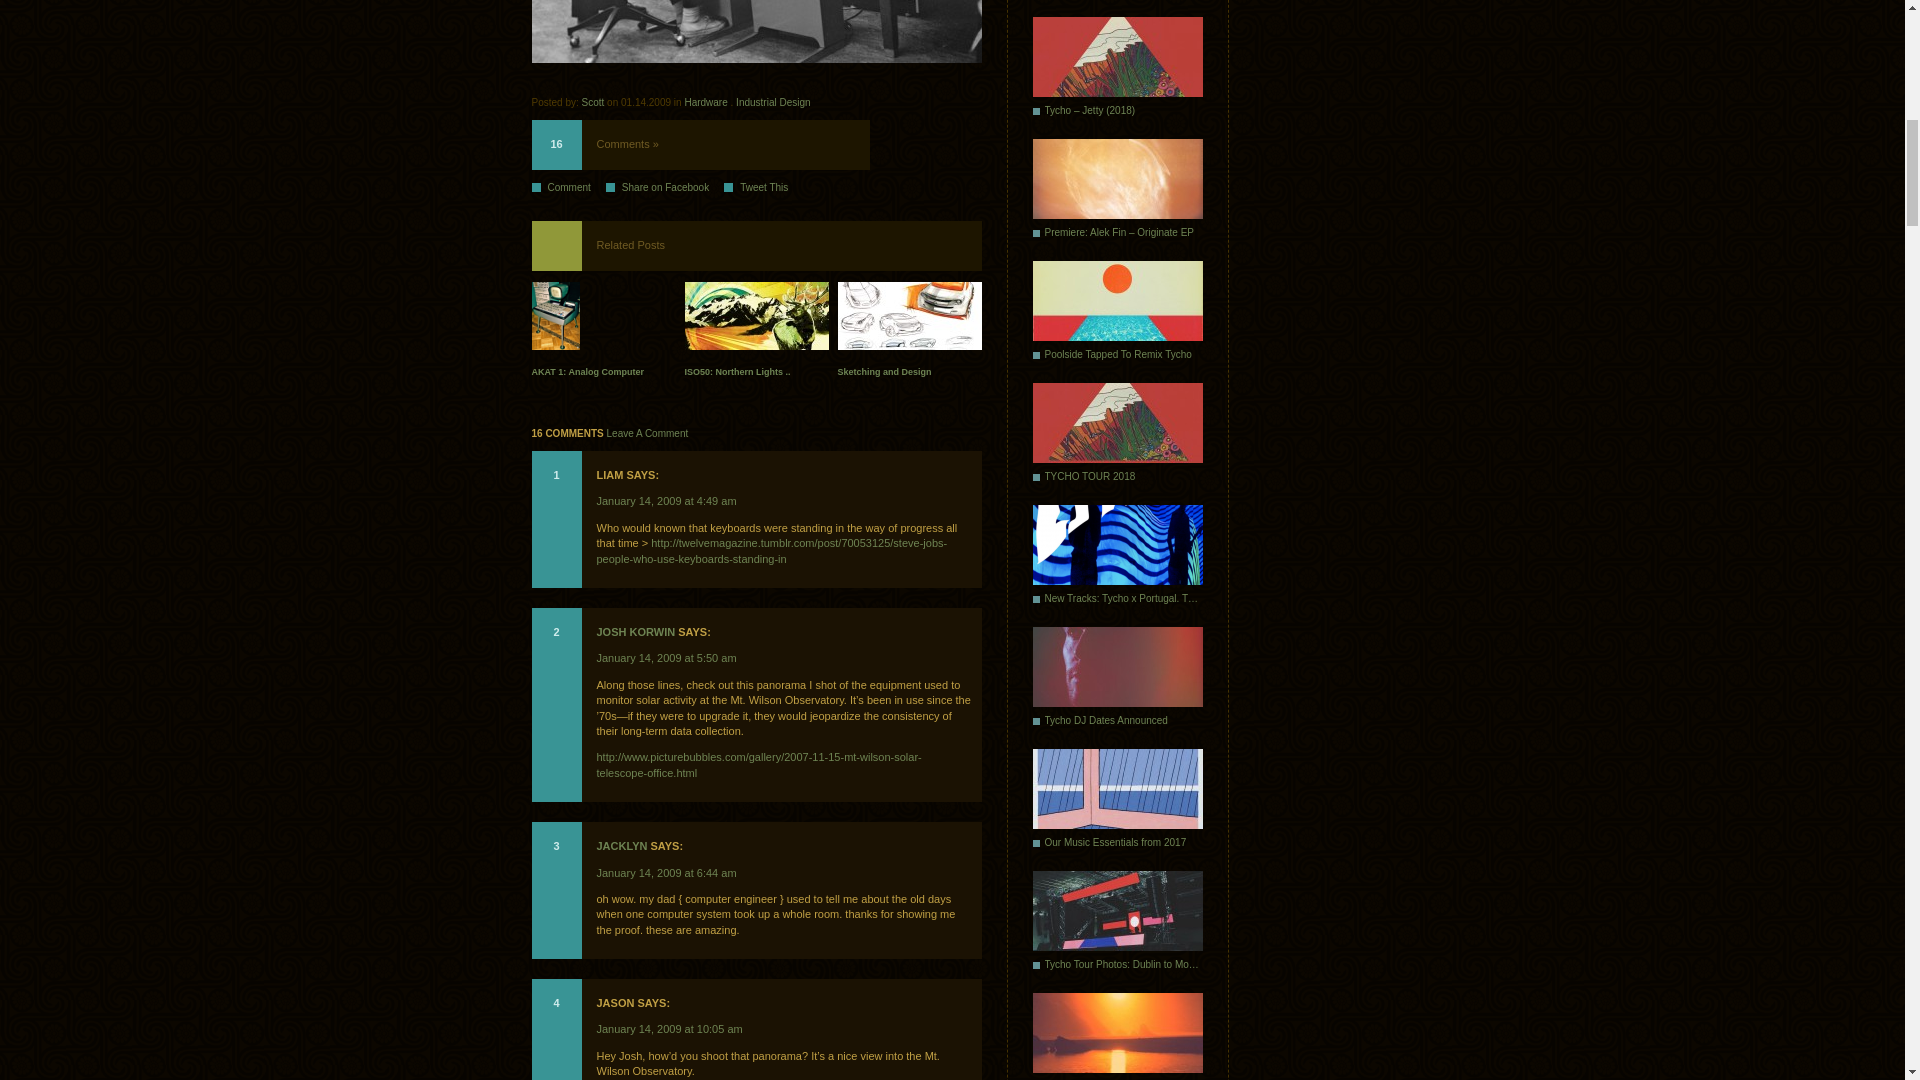 The height and width of the screenshot is (1080, 1920). What do you see at coordinates (762, 188) in the screenshot?
I see `Send this post to Twitter` at bounding box center [762, 188].